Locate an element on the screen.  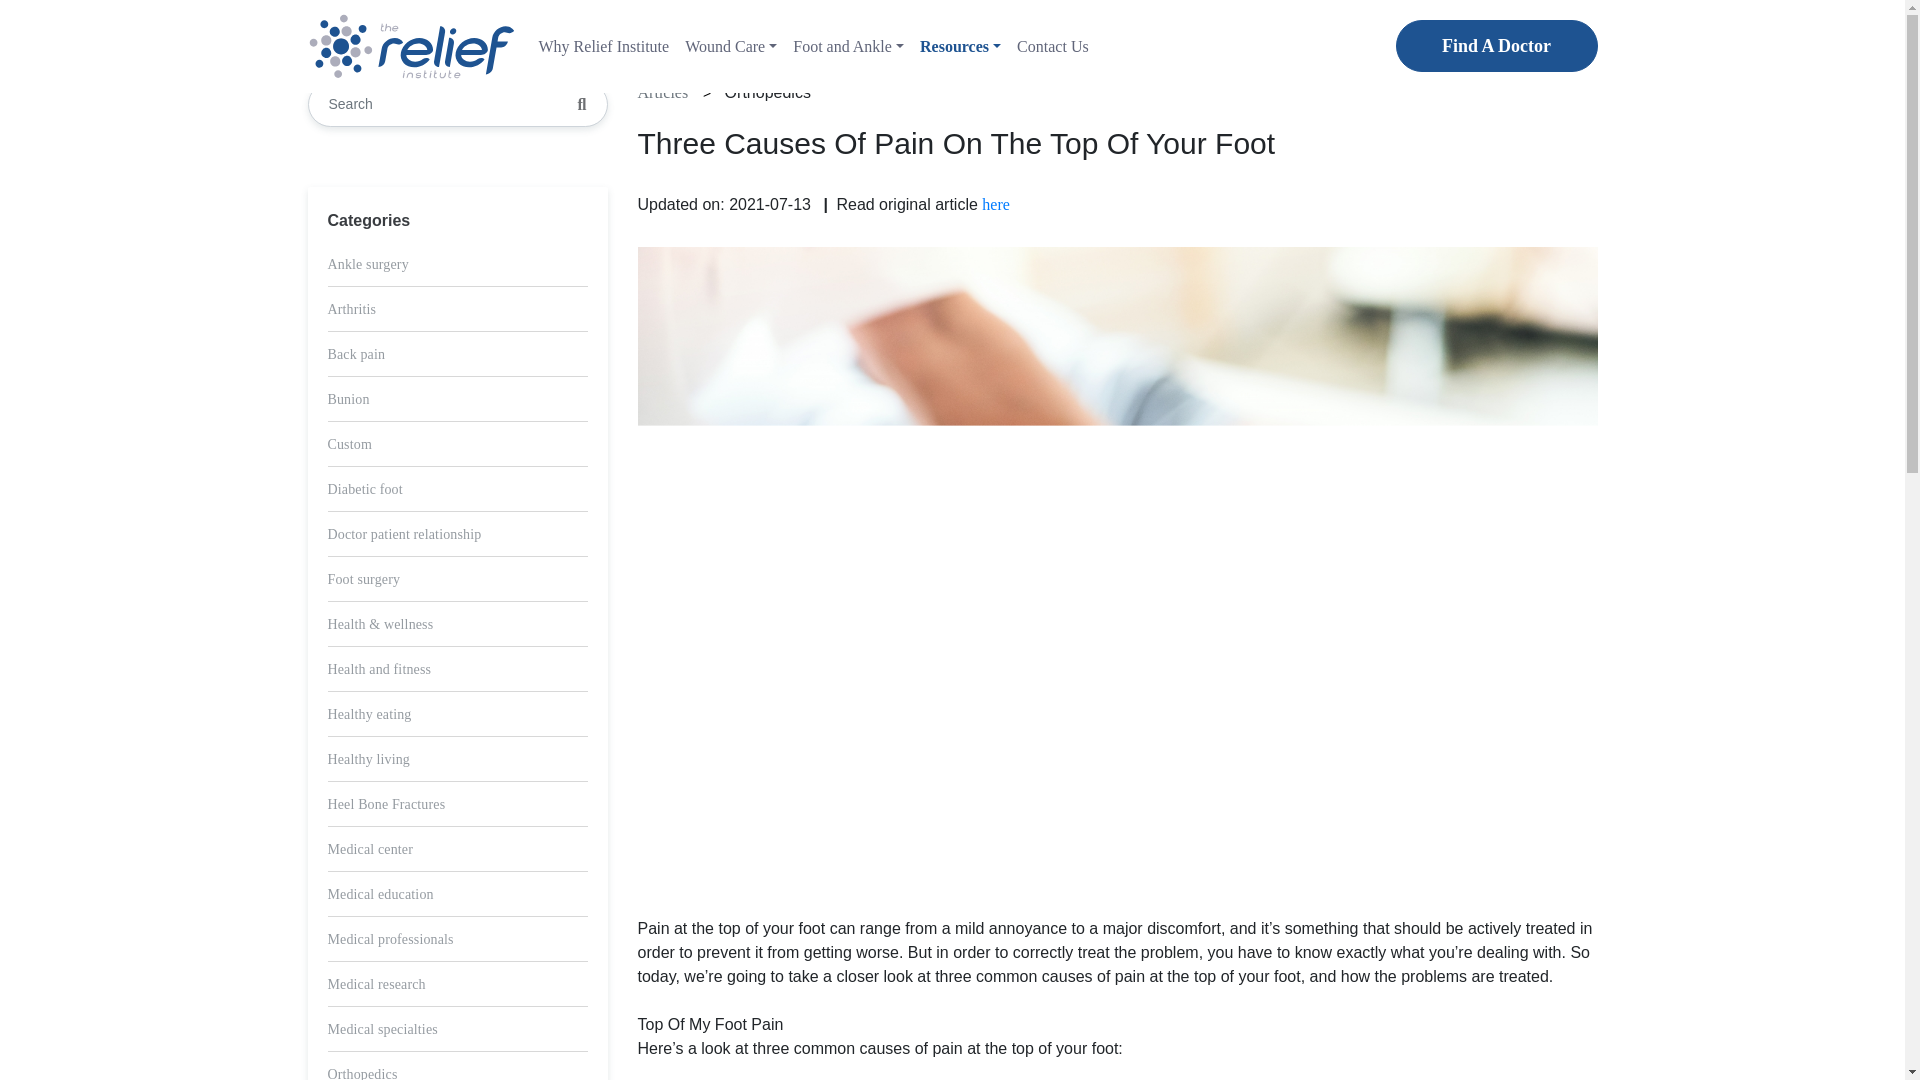
Why Relief Institute is located at coordinates (603, 46).